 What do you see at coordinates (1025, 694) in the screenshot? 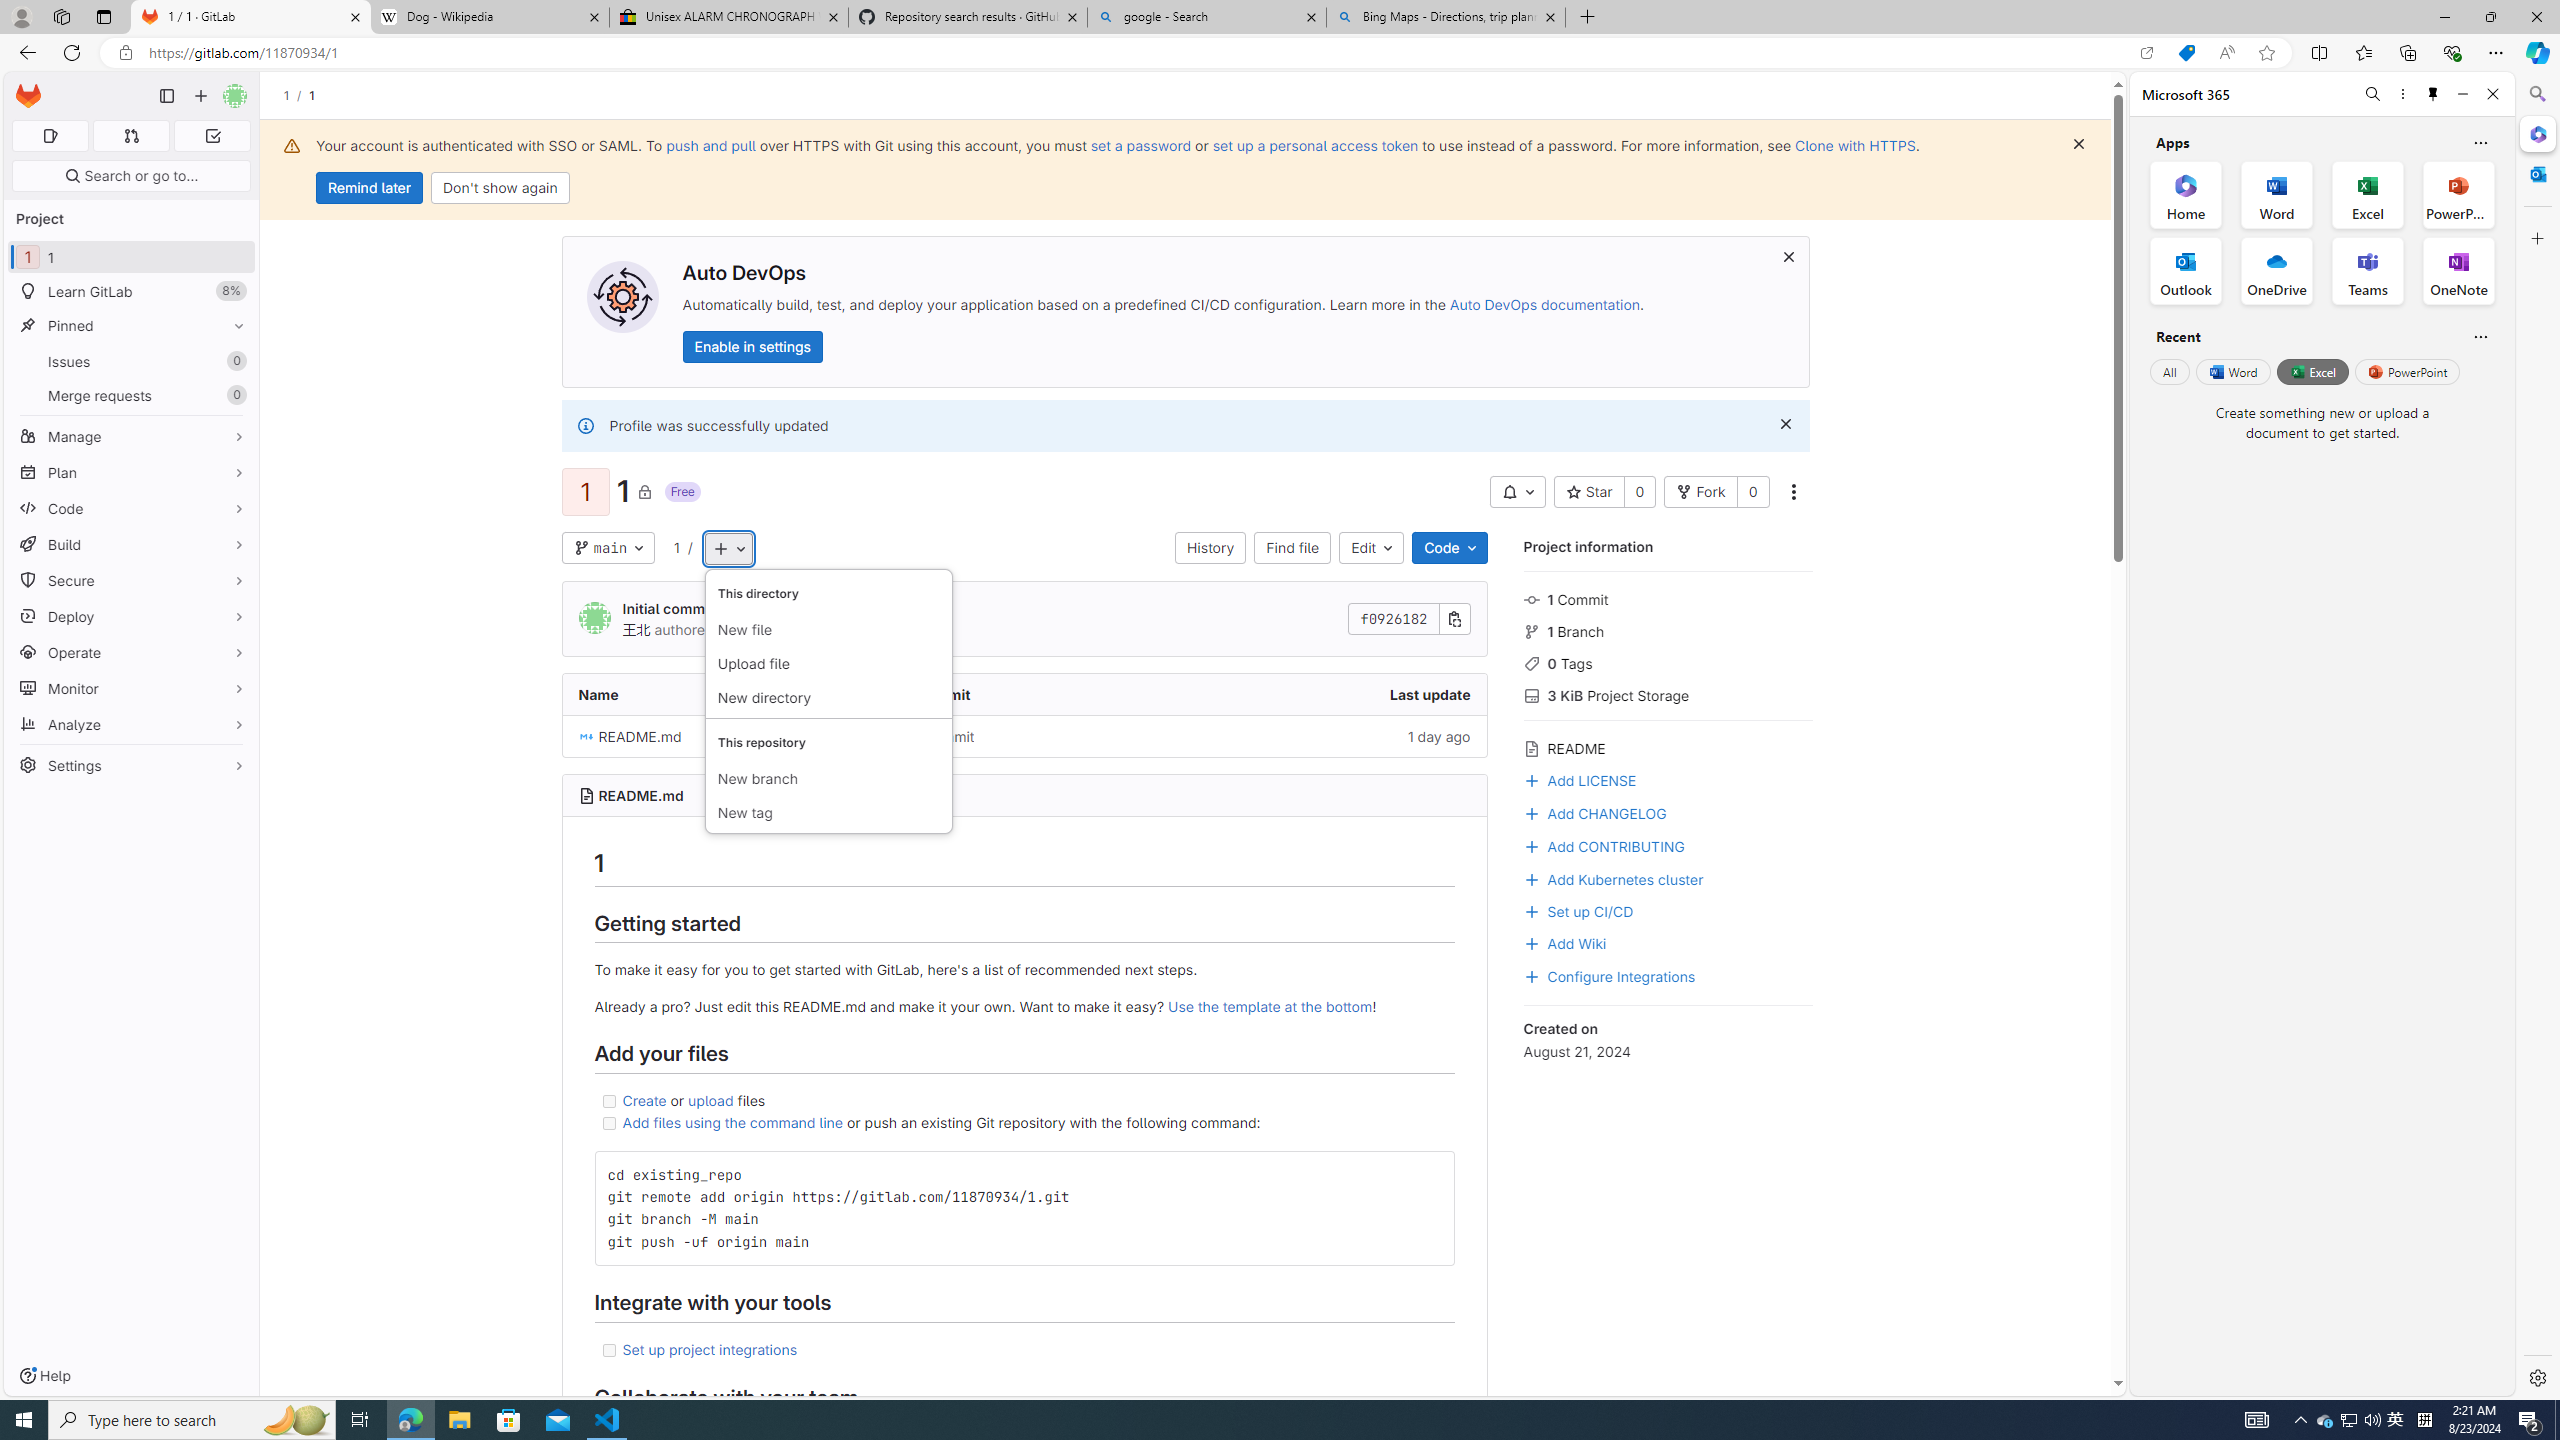
I see `Last commit` at bounding box center [1025, 694].